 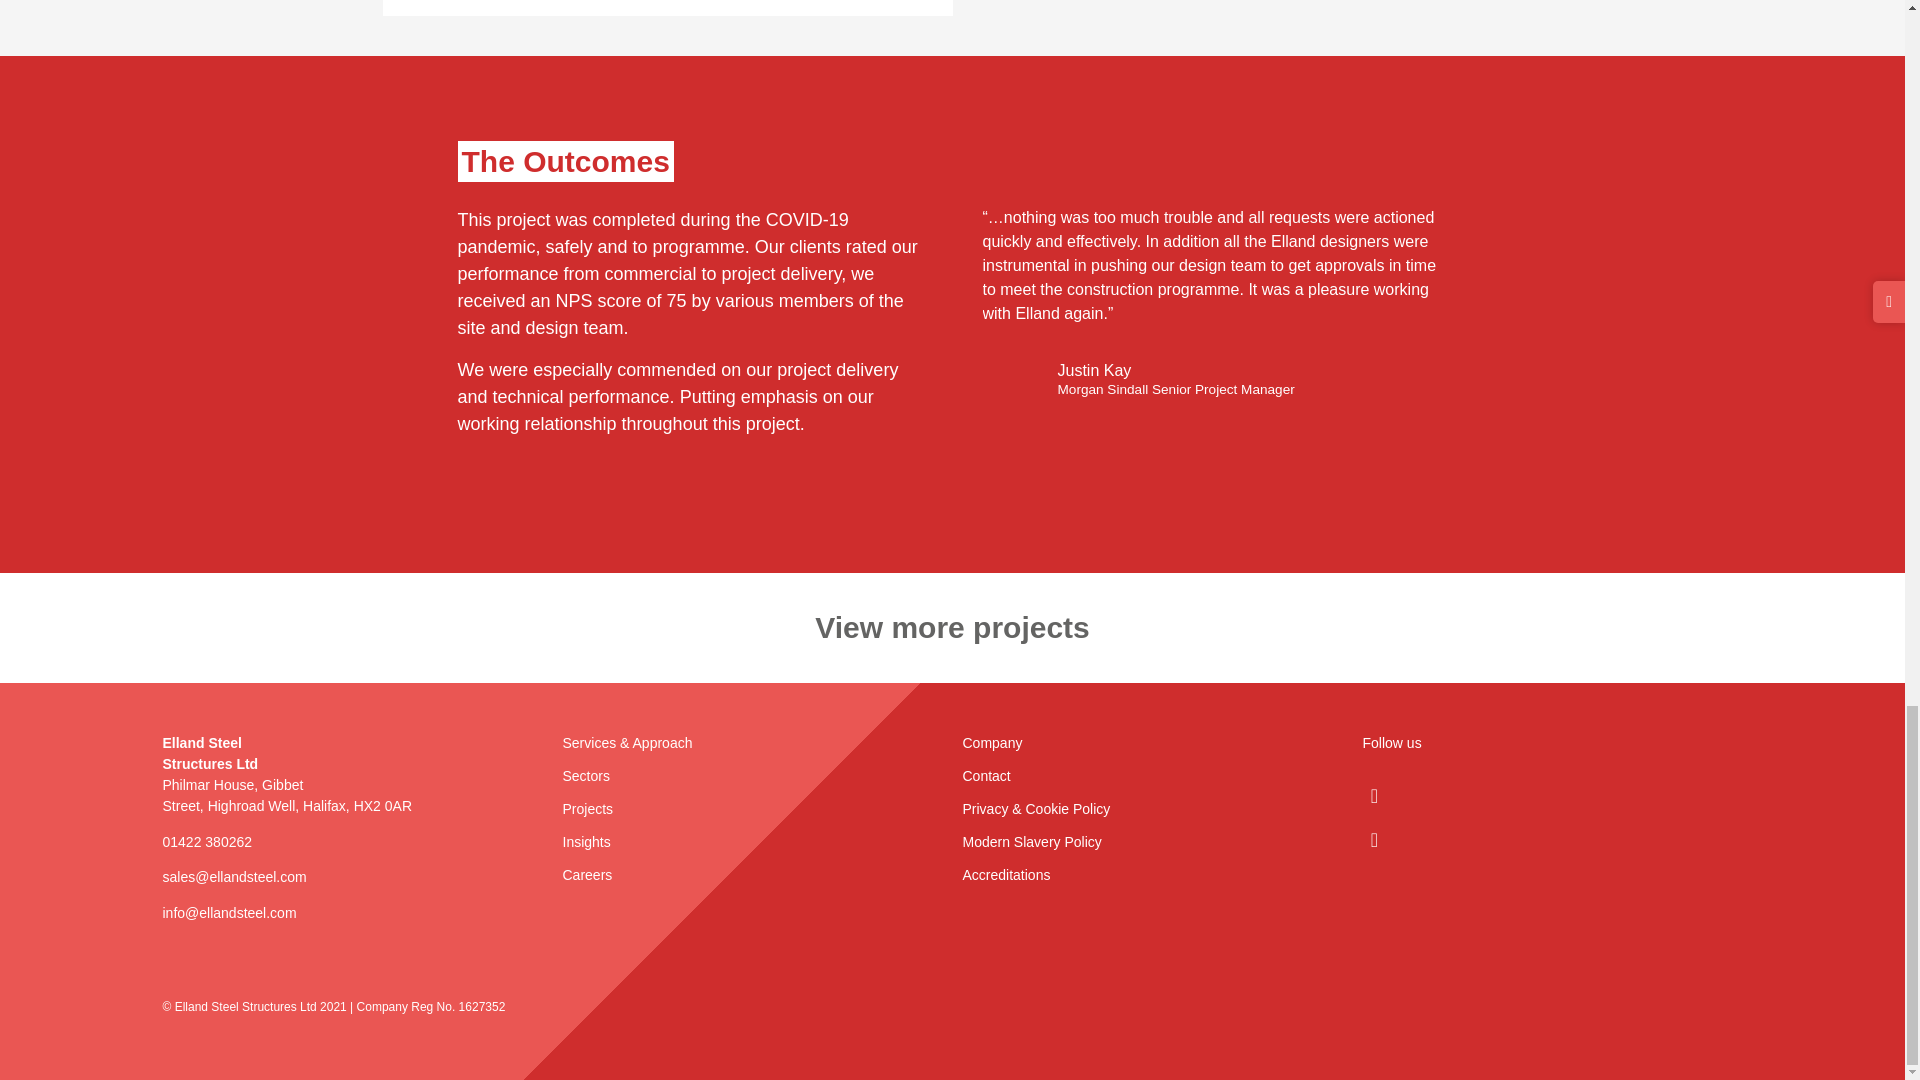 What do you see at coordinates (206, 841) in the screenshot?
I see `01422 380262` at bounding box center [206, 841].